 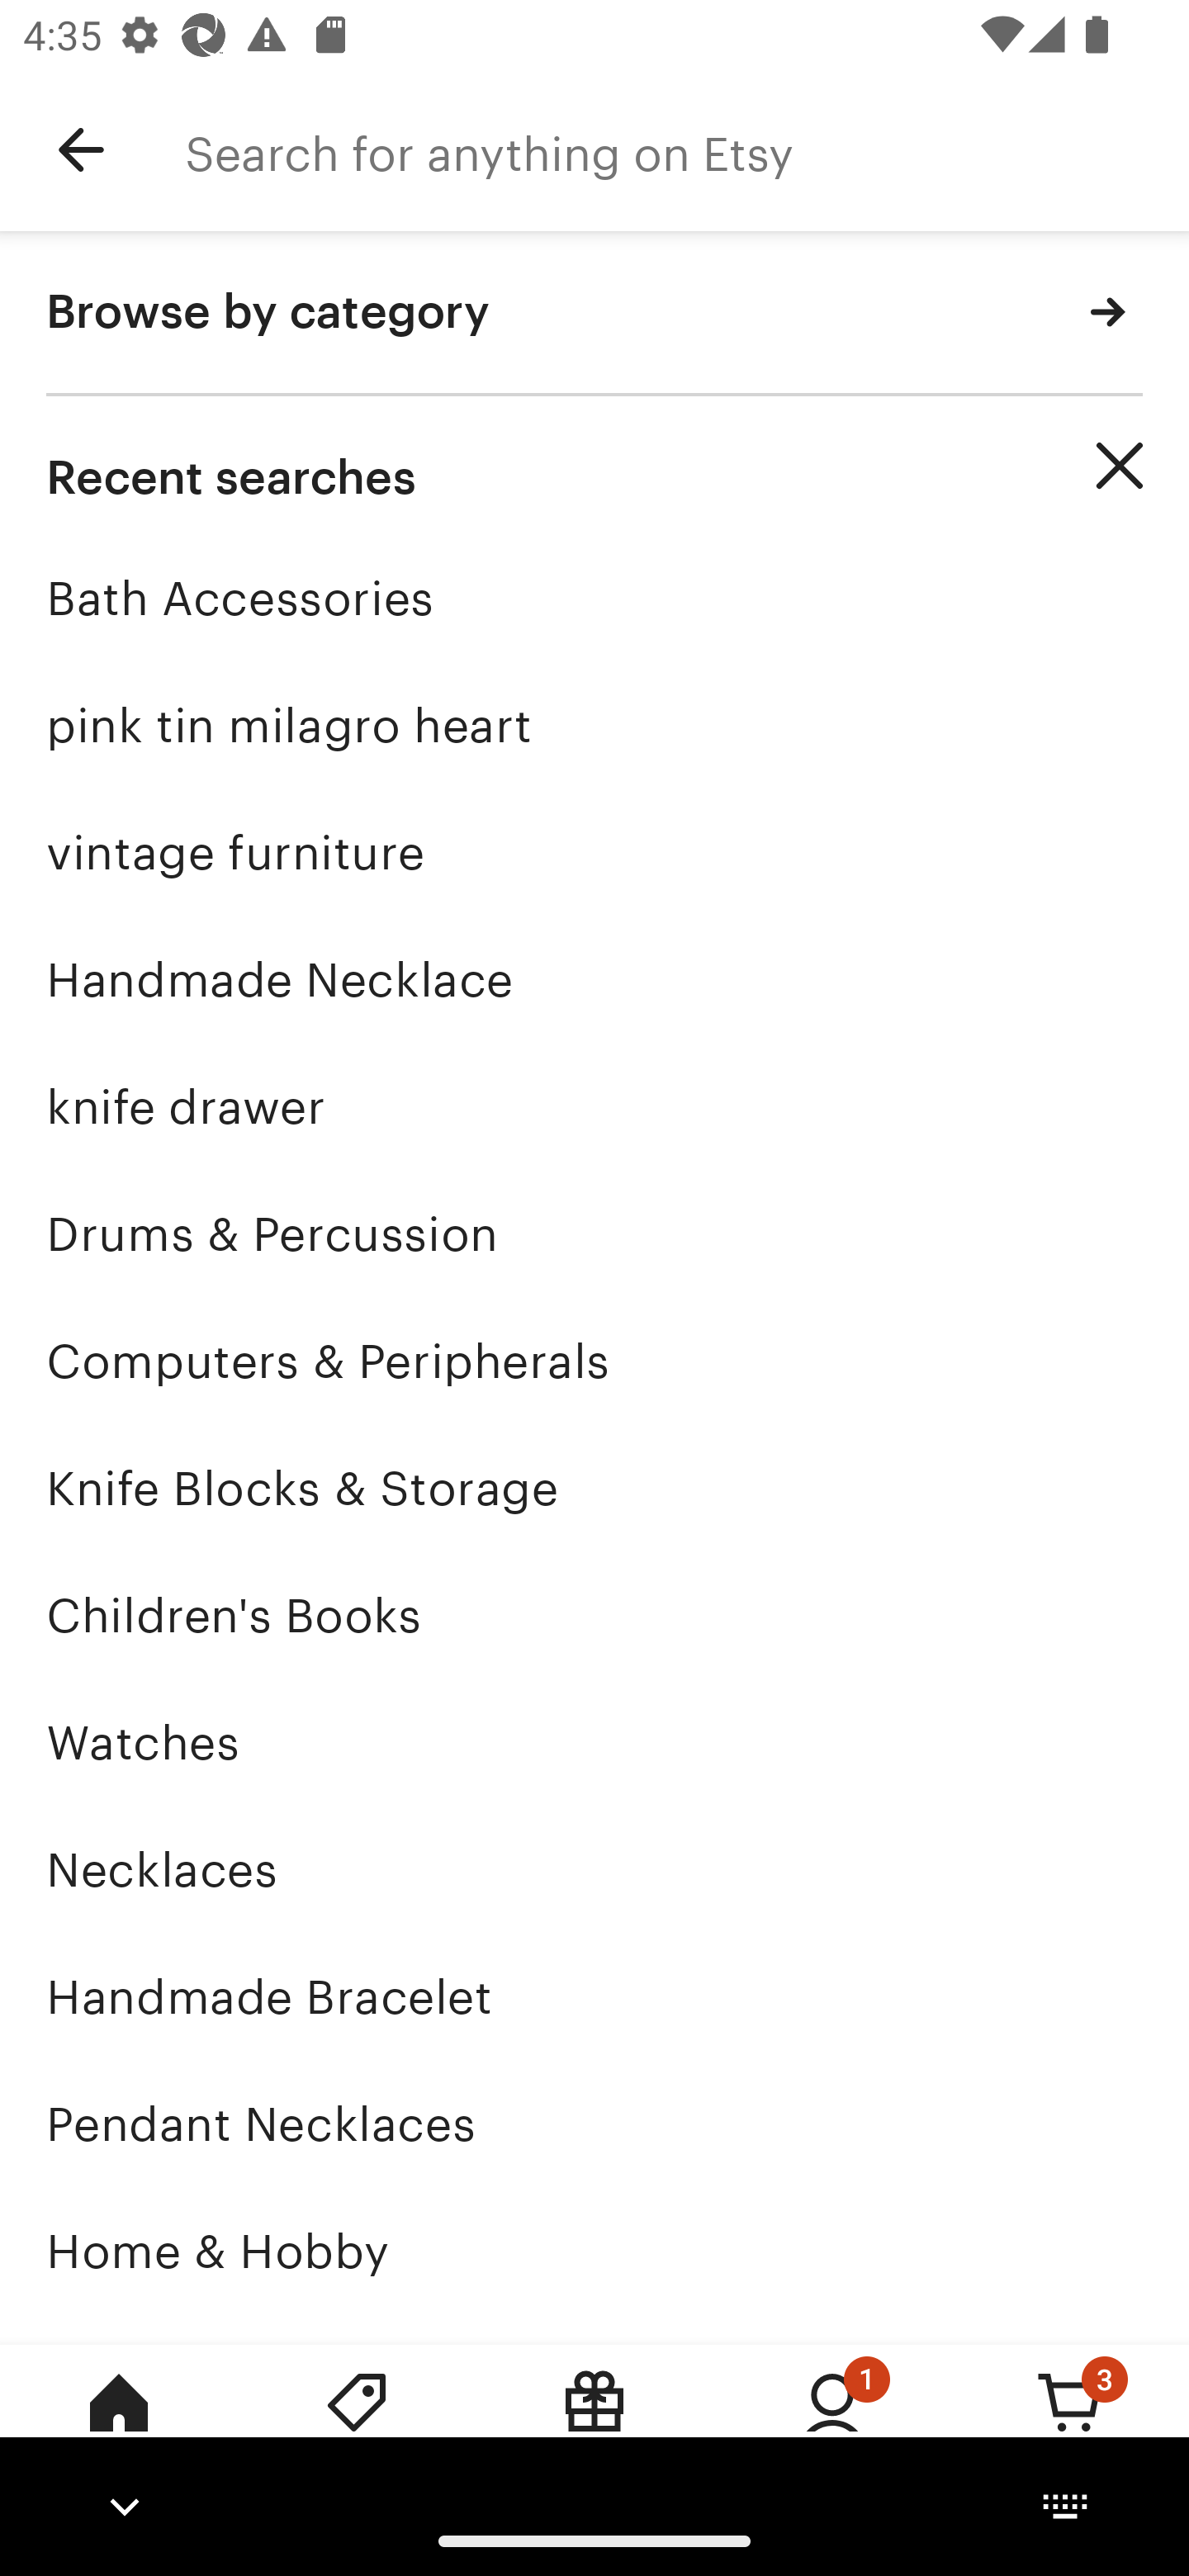 I want to click on You, 1 new notification, so click(x=832, y=2425).